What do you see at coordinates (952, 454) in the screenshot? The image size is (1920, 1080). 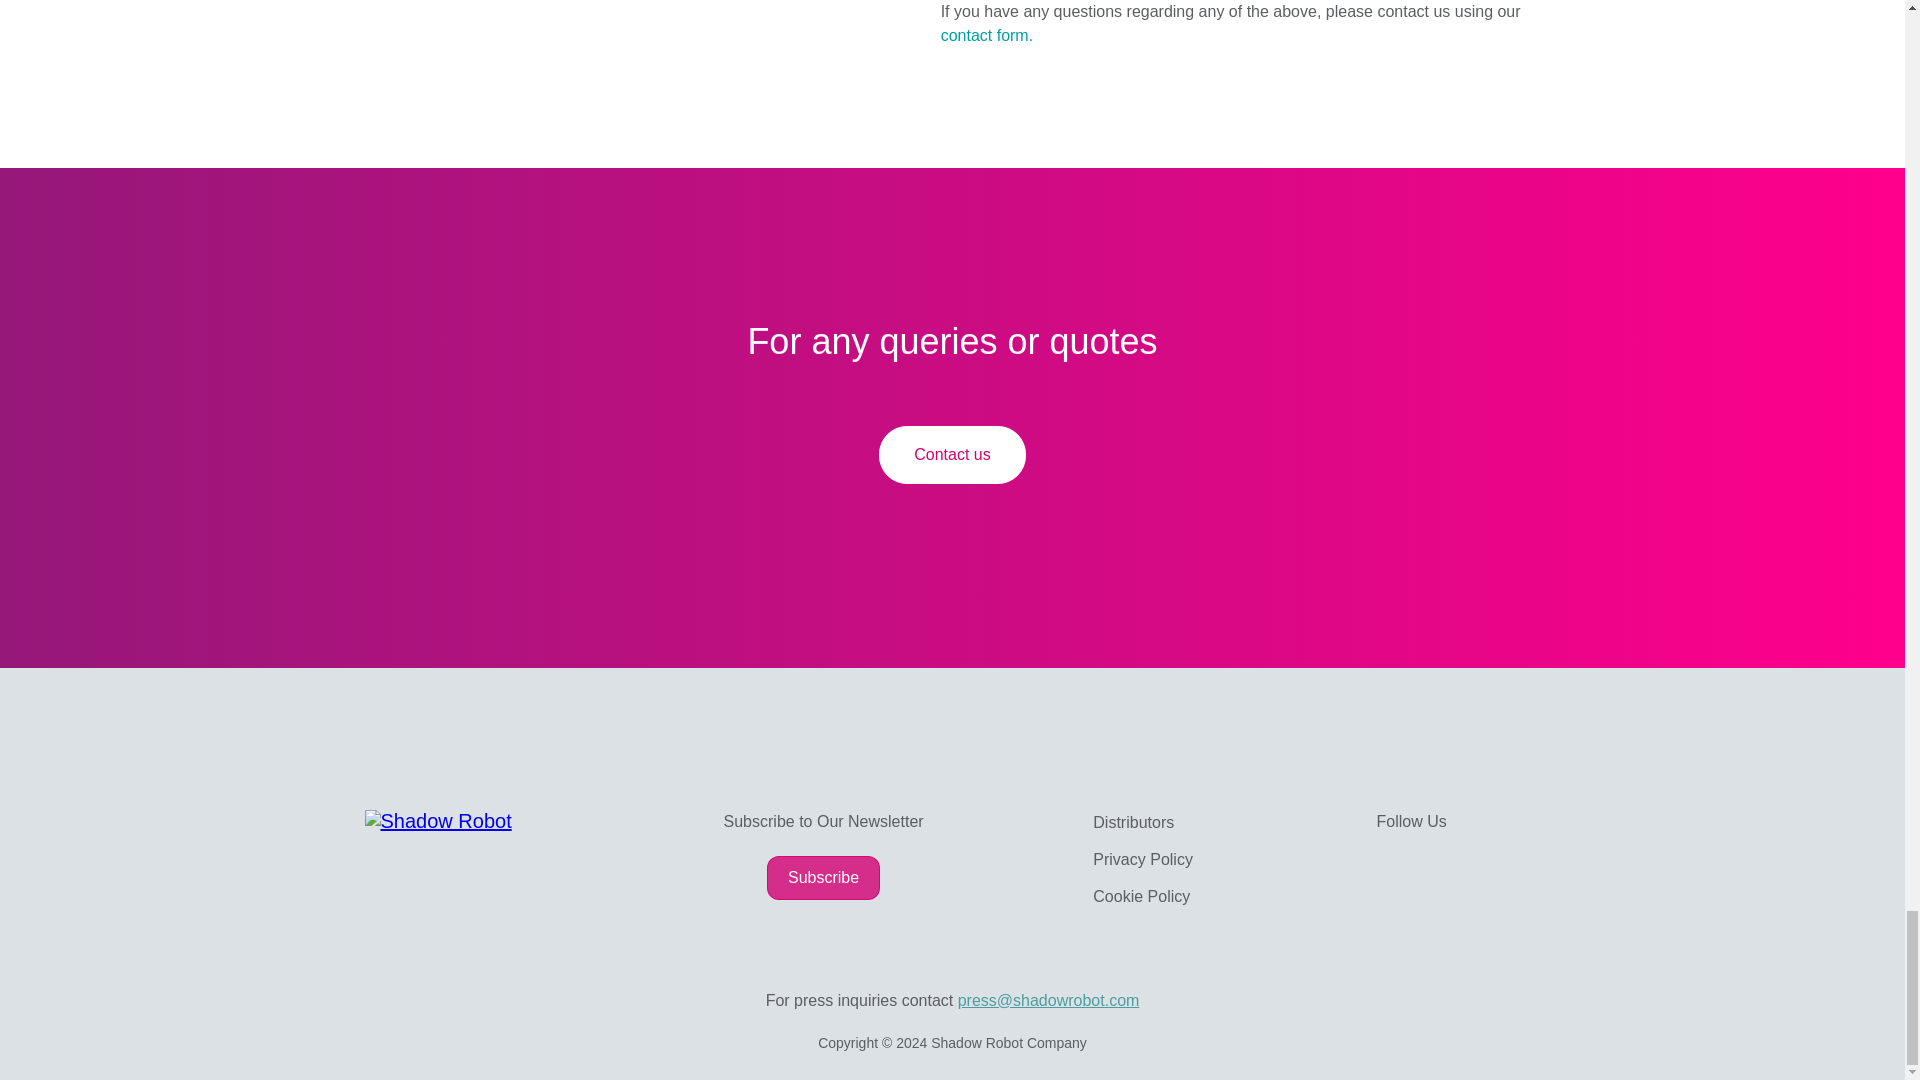 I see `Contact us` at bounding box center [952, 454].